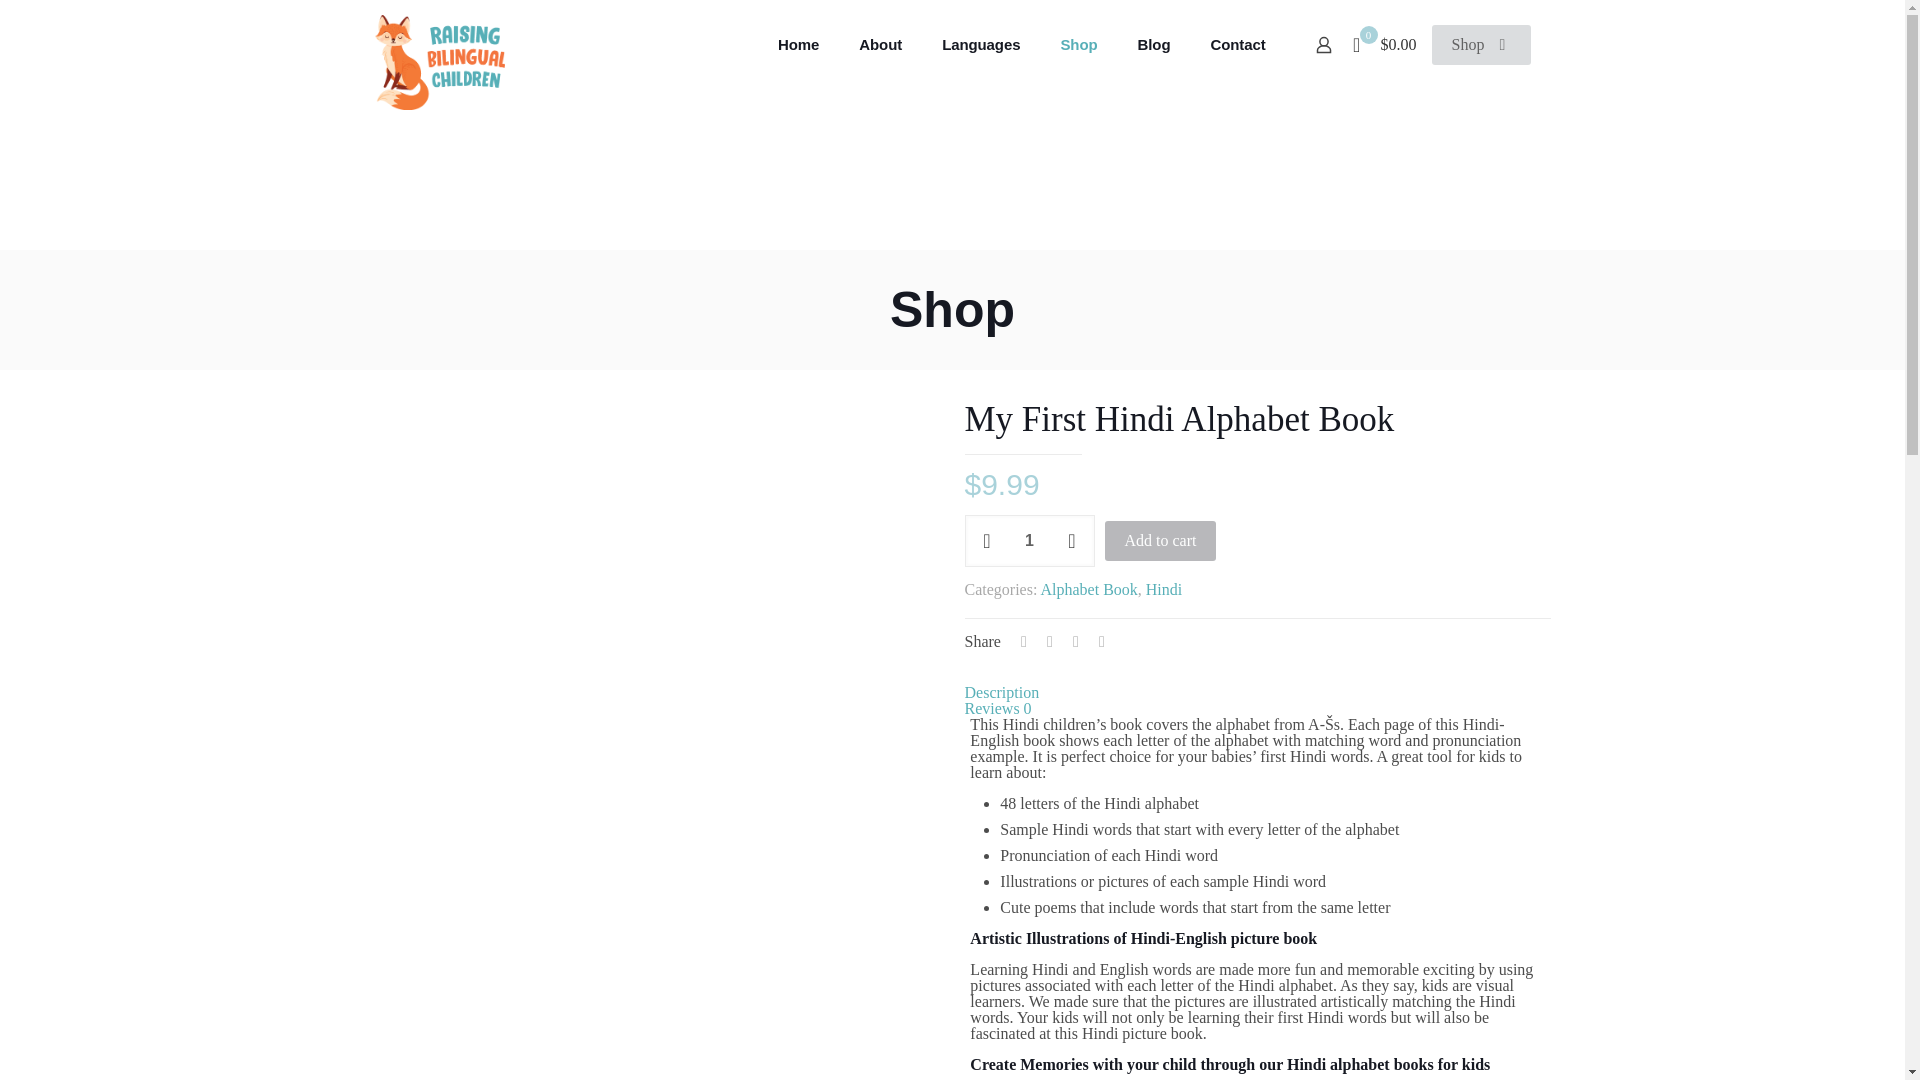 Image resolution: width=1920 pixels, height=1080 pixels. Describe the element at coordinates (1237, 44) in the screenshot. I see `Contact` at that location.